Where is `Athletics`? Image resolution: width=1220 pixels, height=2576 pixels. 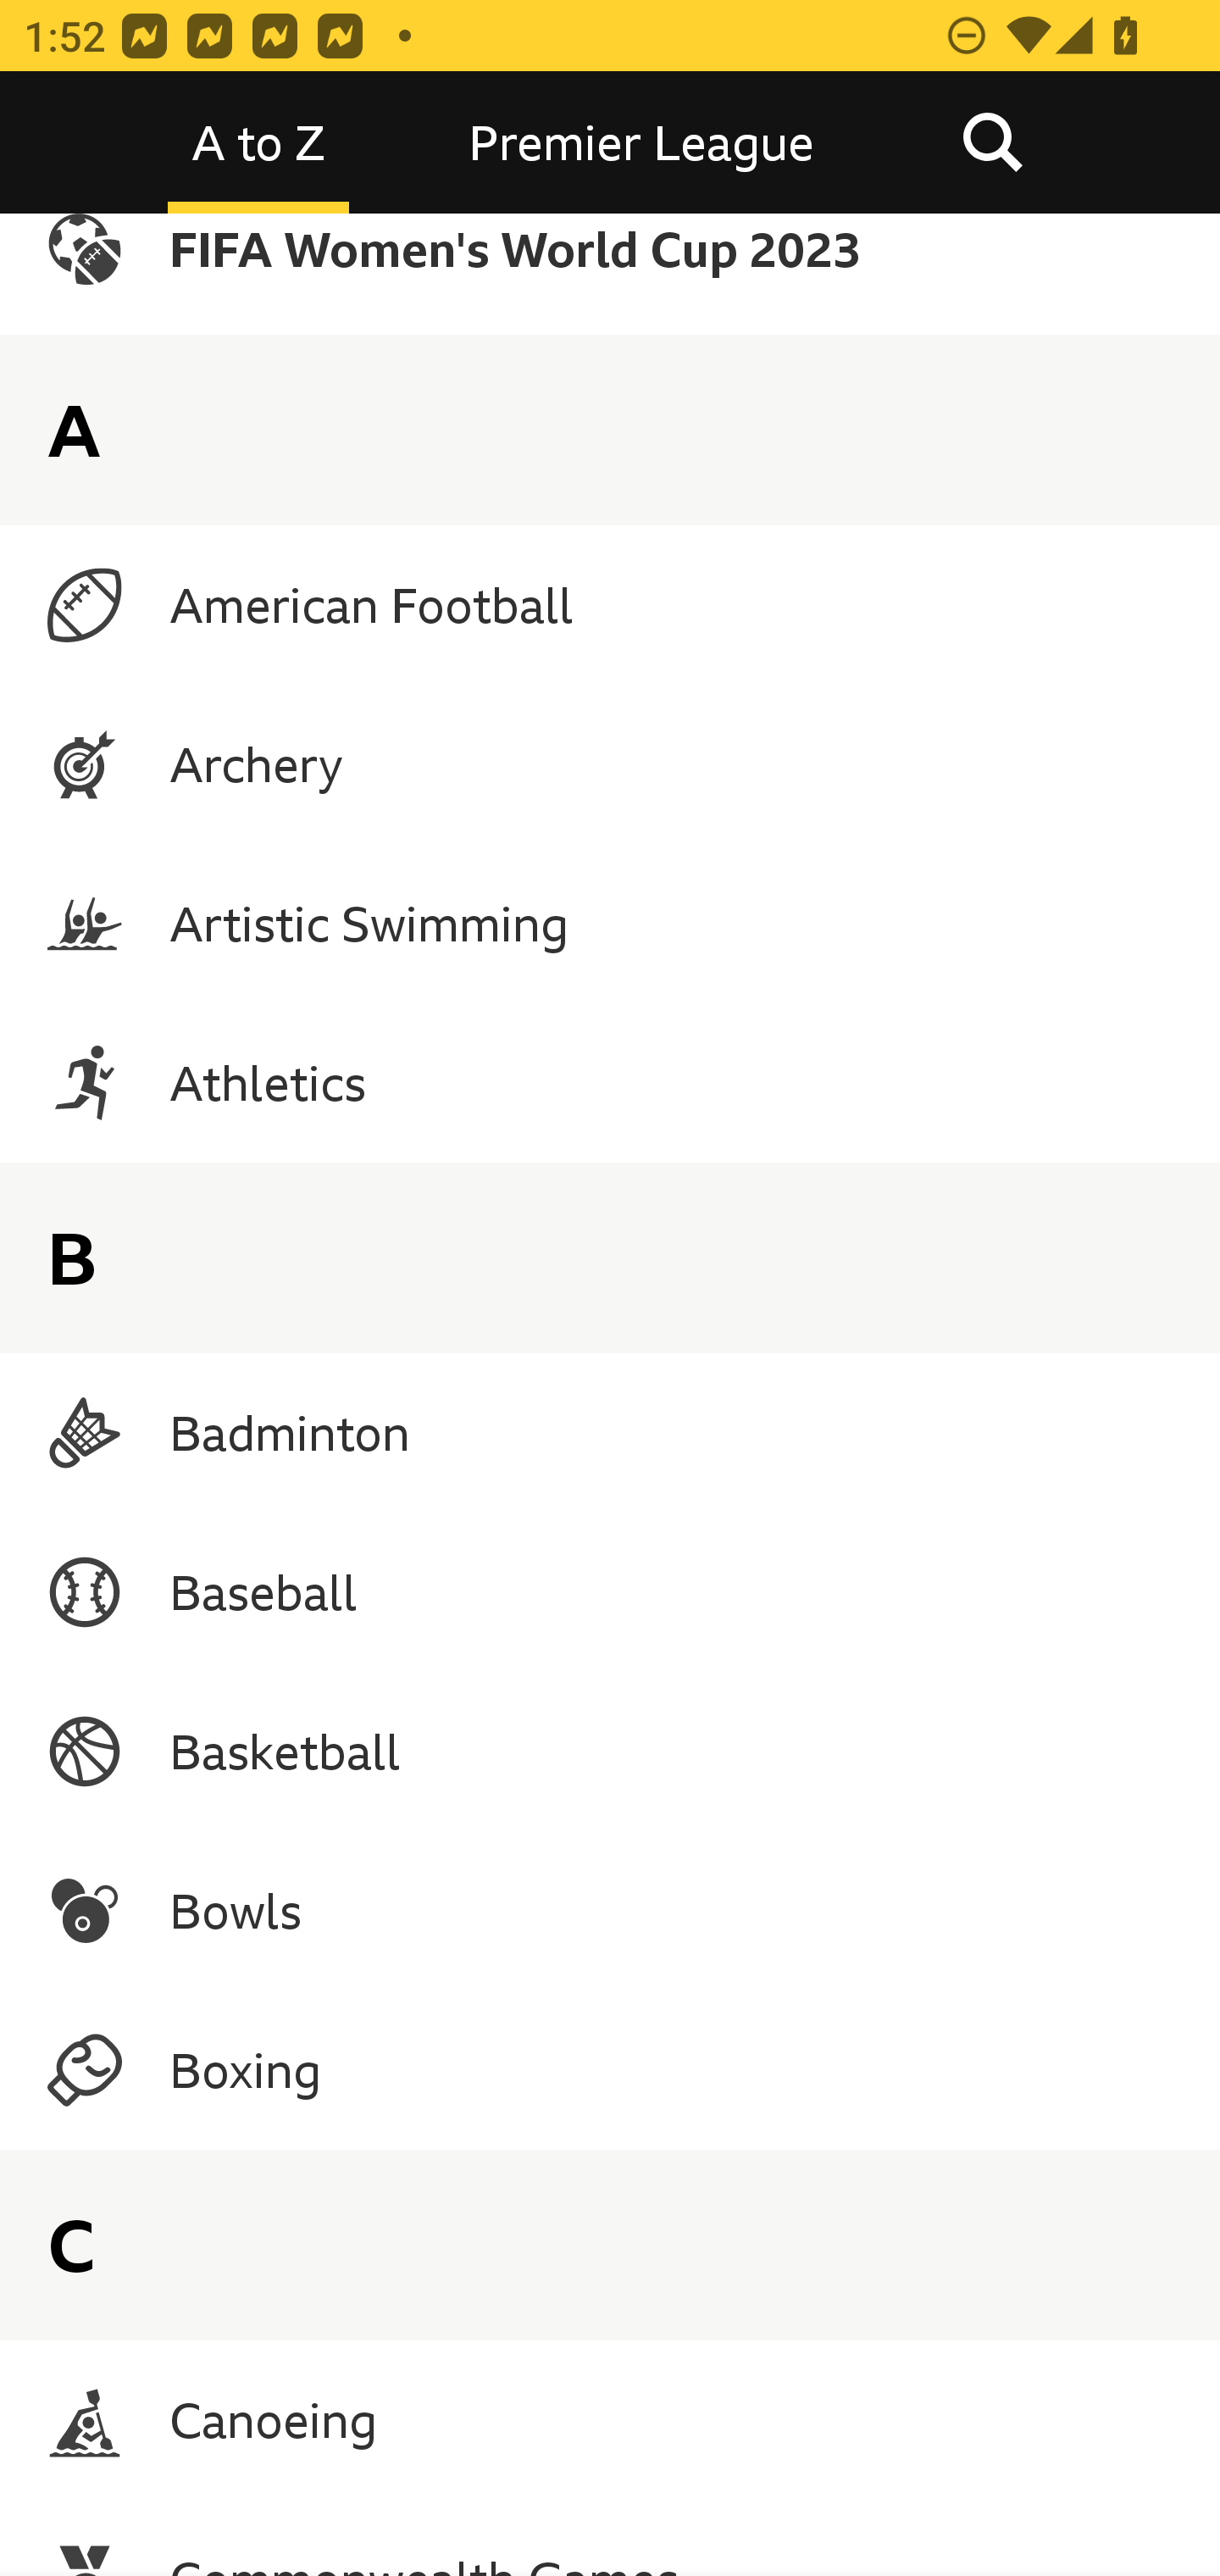
Athletics is located at coordinates (610, 1081).